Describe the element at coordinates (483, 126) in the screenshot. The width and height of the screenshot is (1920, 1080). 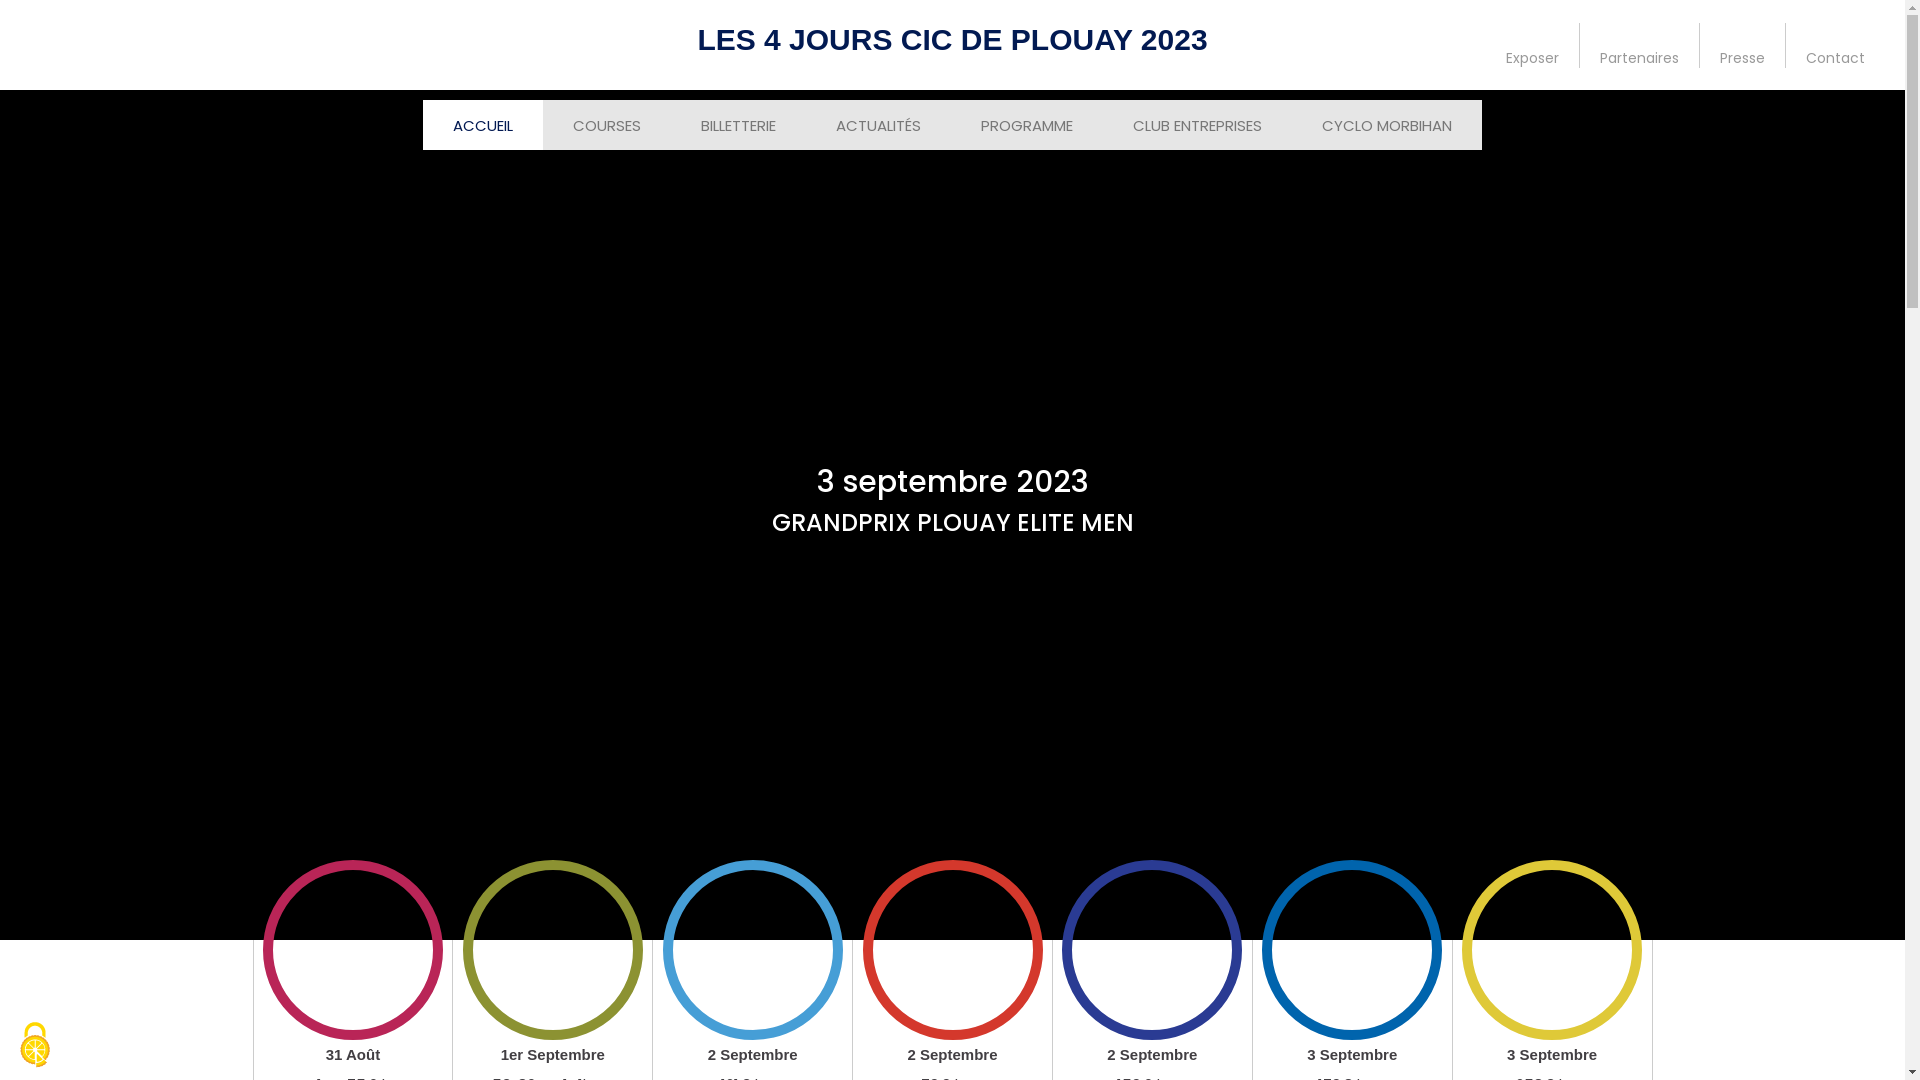
I see `ACCUEIL` at that location.